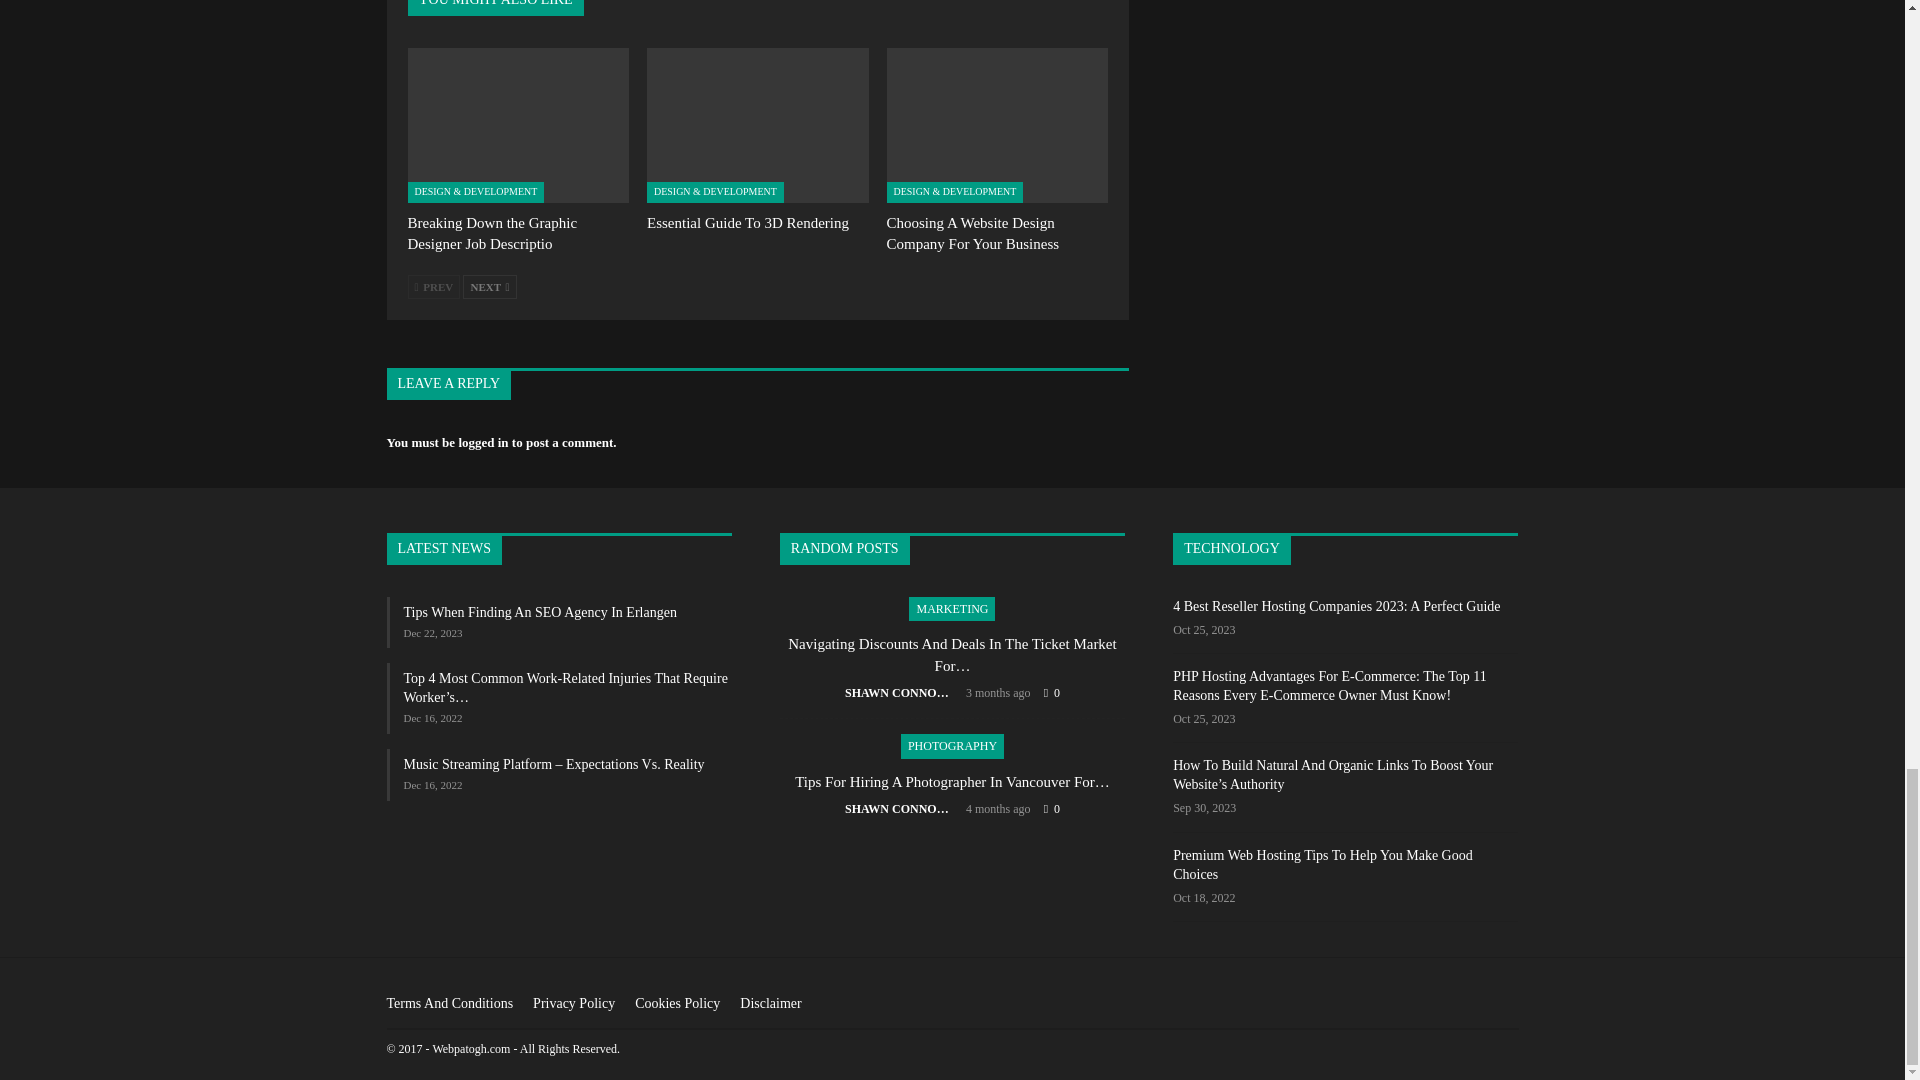 The image size is (1920, 1080). I want to click on Essential Guide To 3D Rendering, so click(758, 125).